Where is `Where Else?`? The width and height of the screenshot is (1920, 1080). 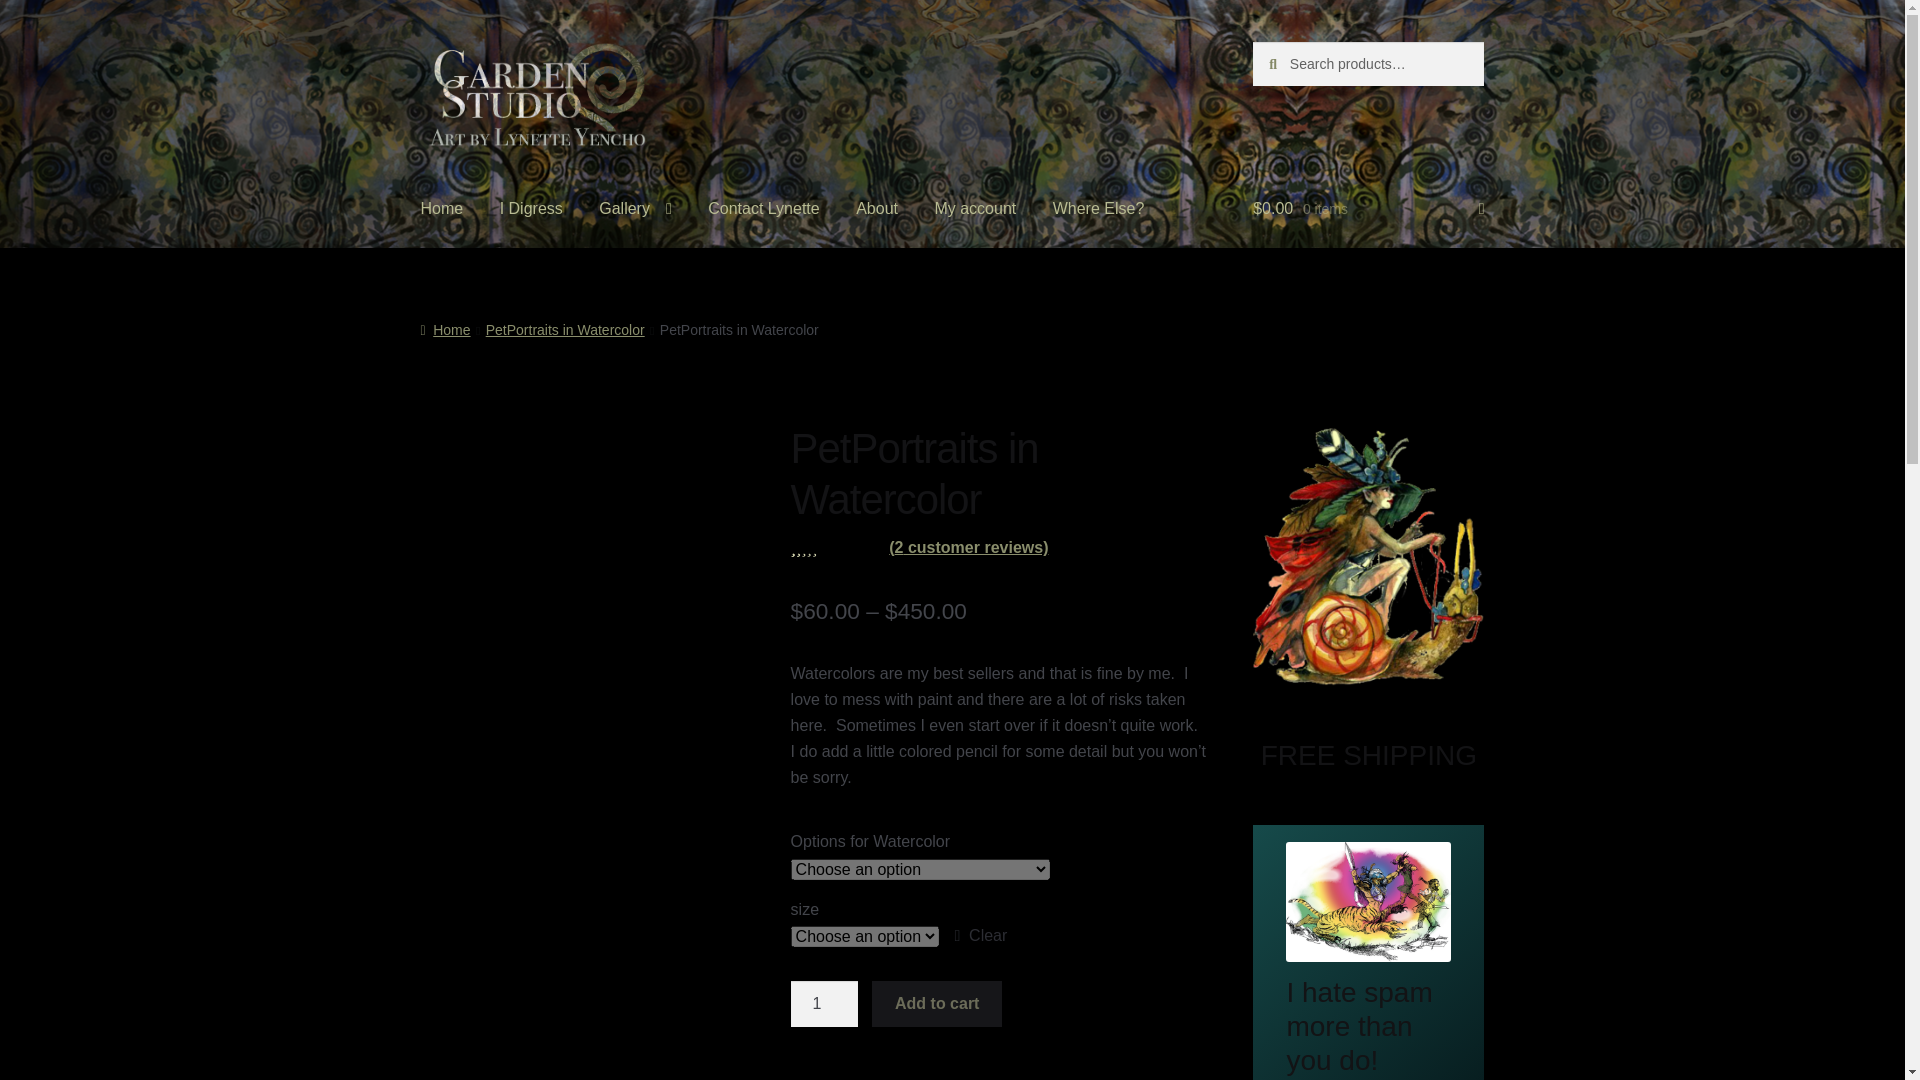 Where Else? is located at coordinates (1098, 208).